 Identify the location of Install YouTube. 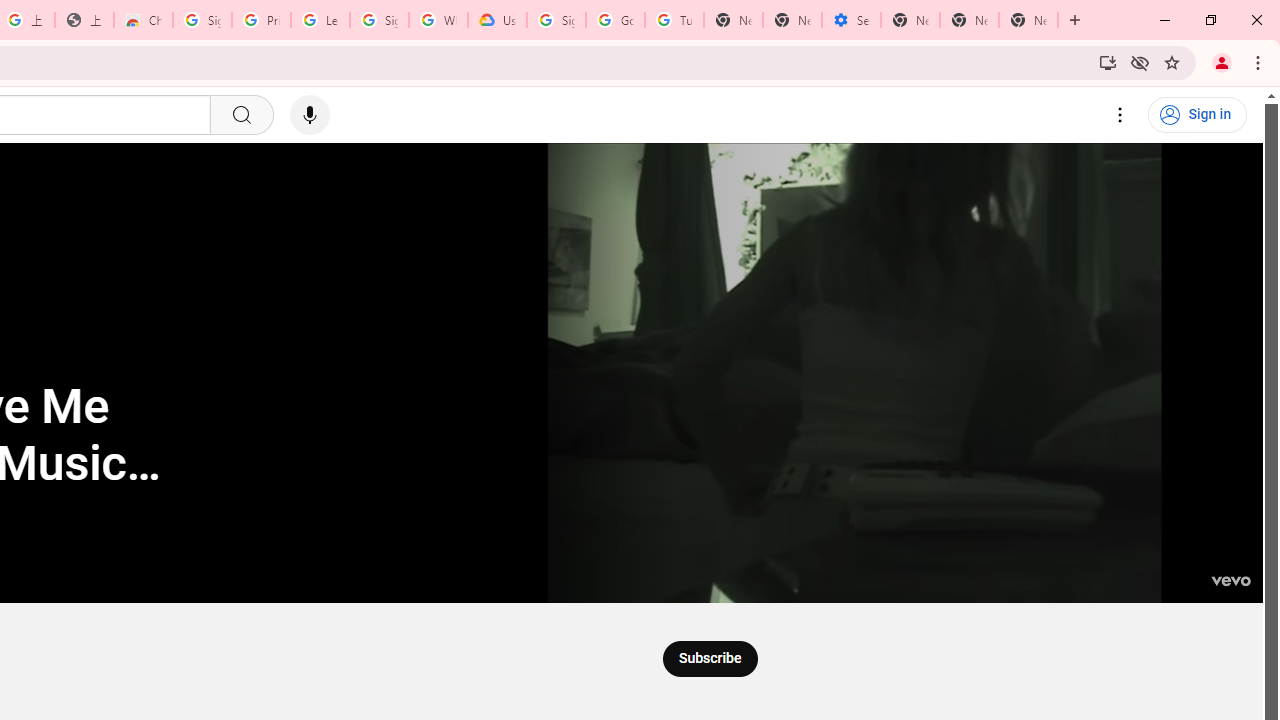
(1108, 62).